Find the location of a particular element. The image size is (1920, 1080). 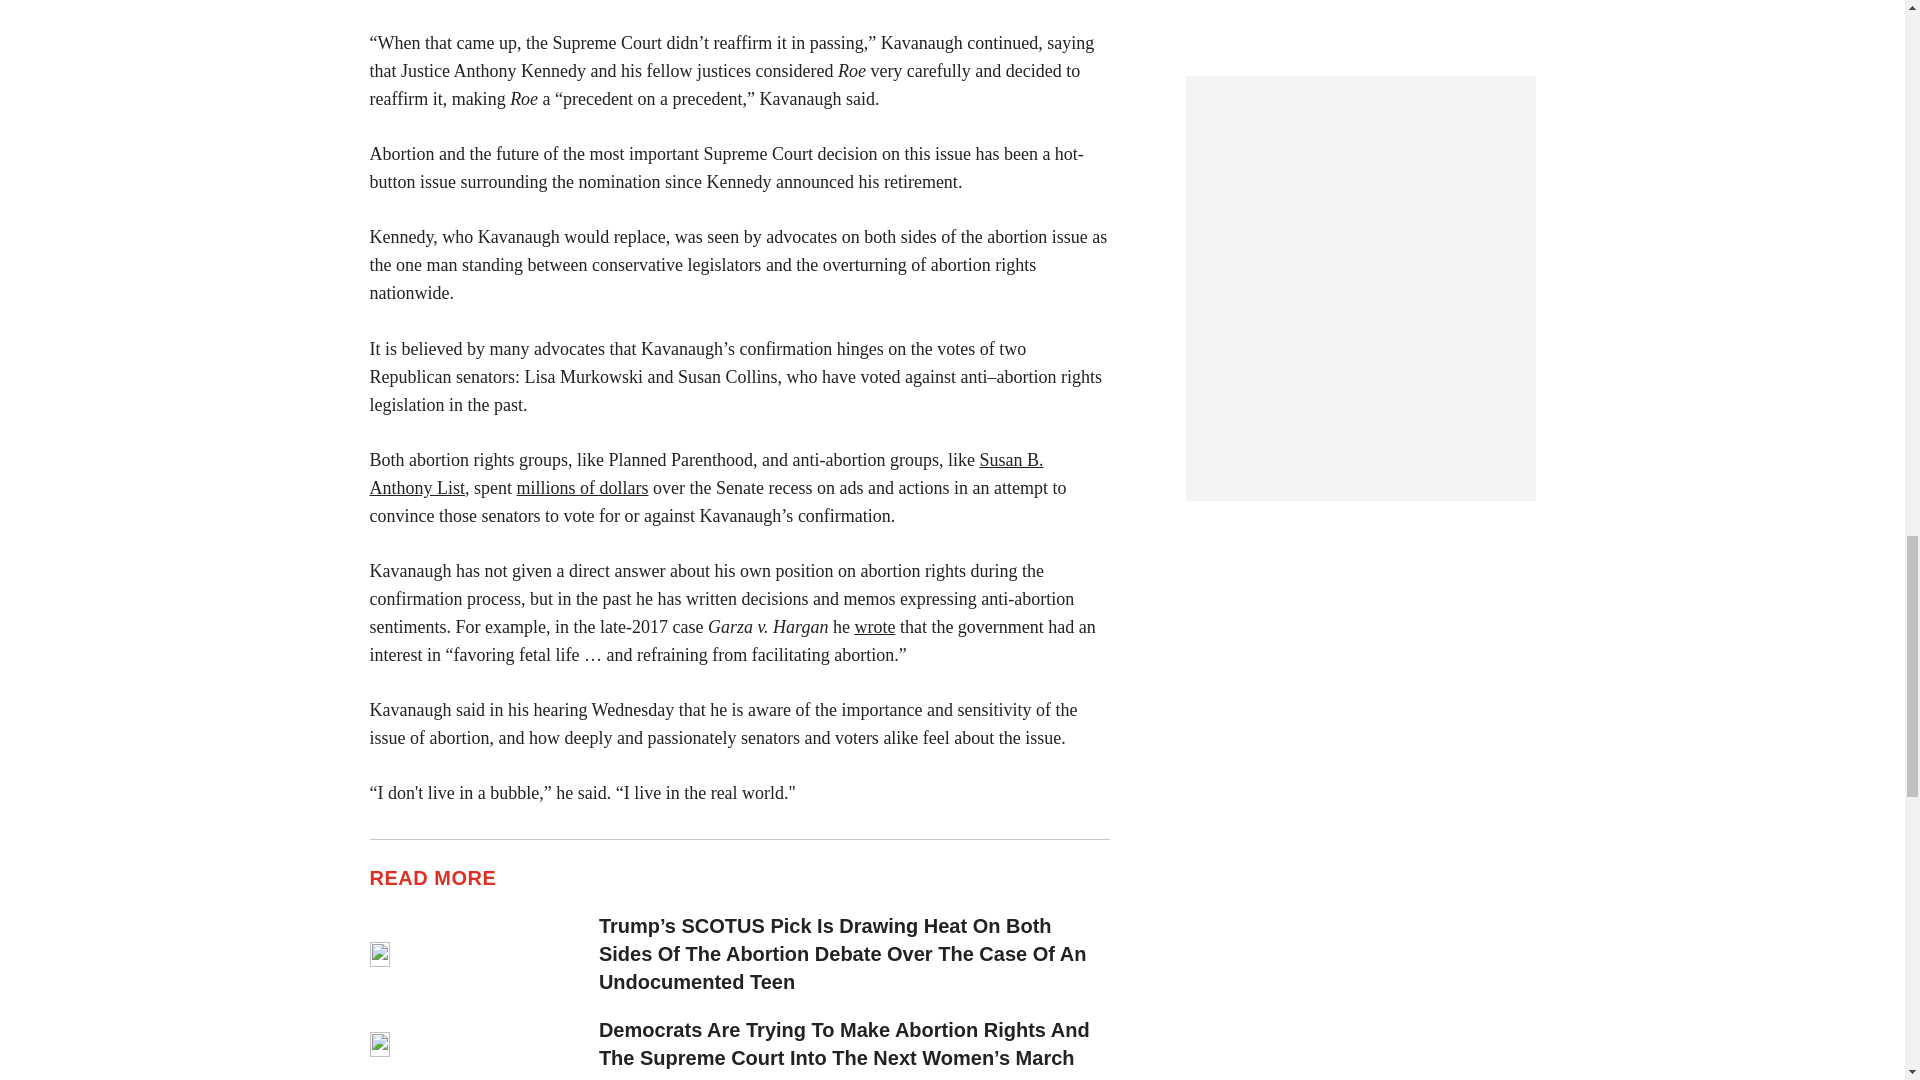

wrote is located at coordinates (874, 626).